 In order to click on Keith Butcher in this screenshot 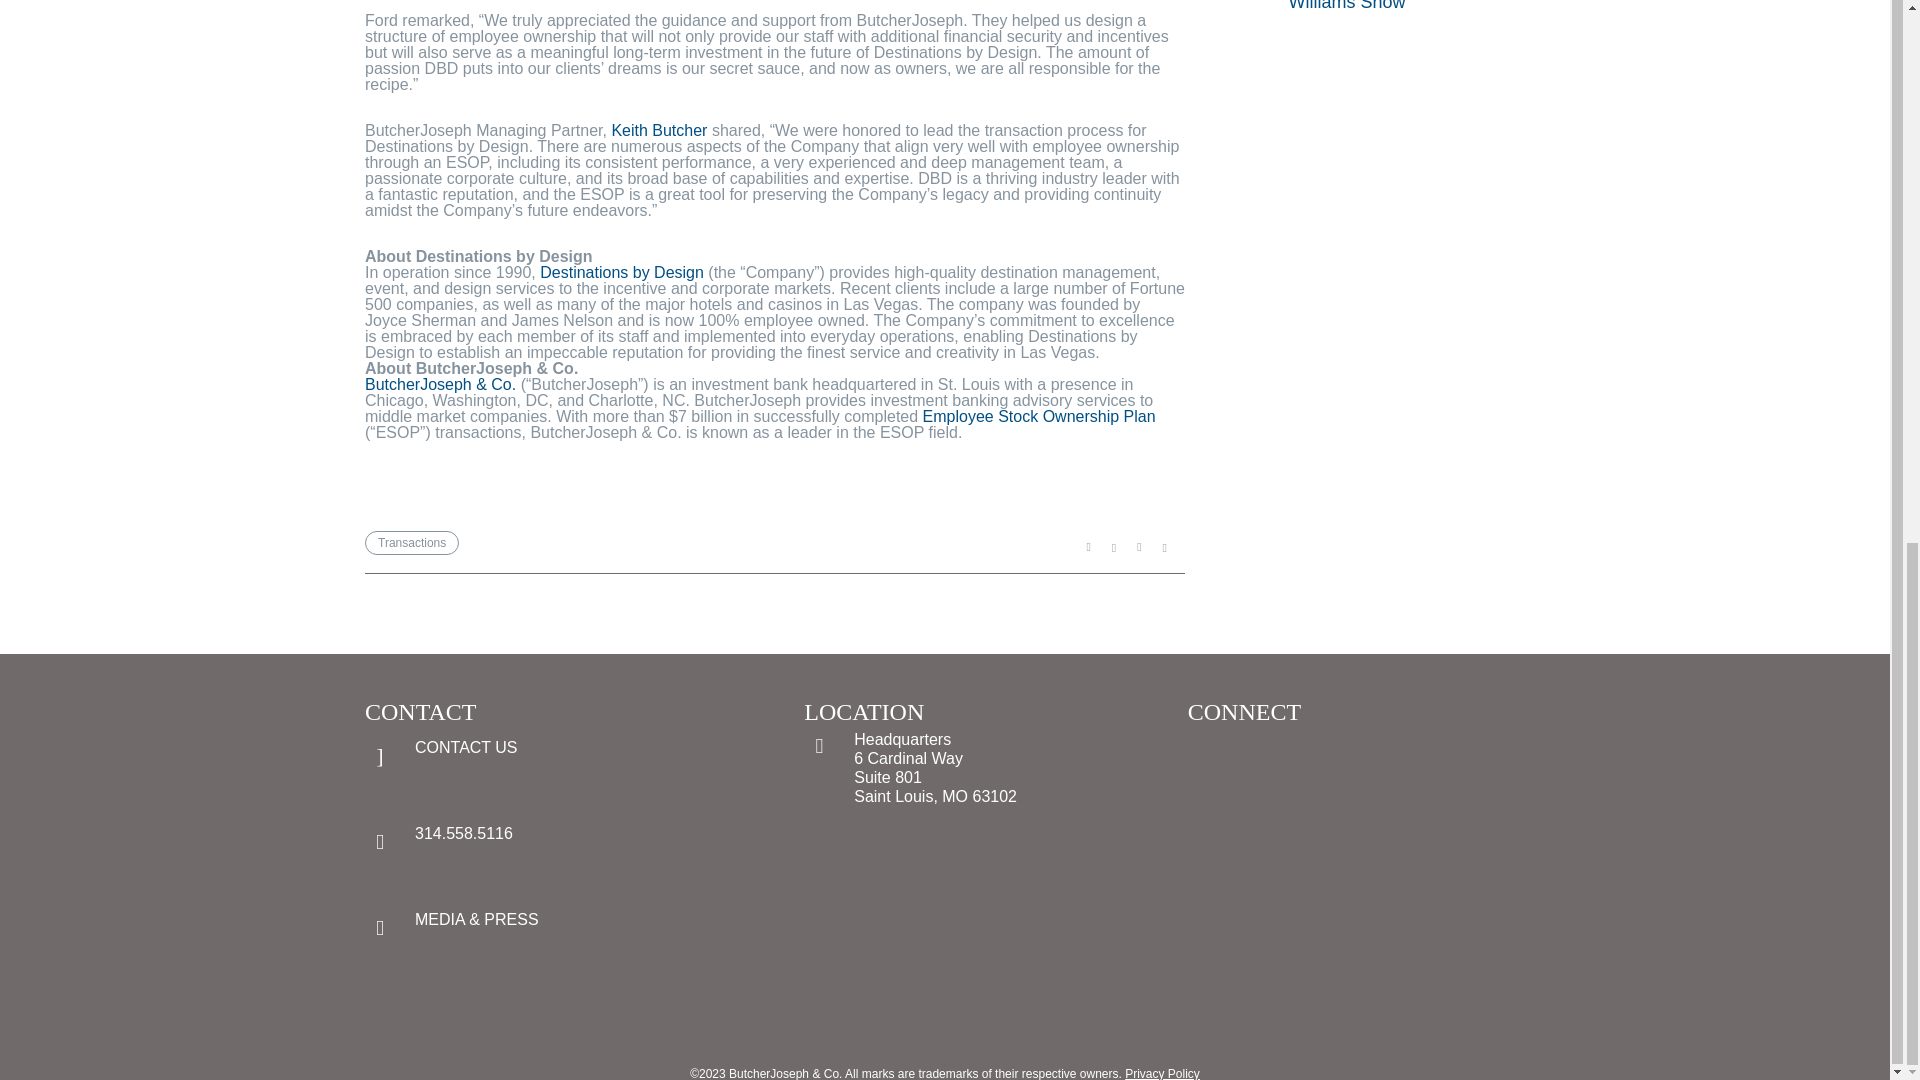, I will do `click(658, 130)`.